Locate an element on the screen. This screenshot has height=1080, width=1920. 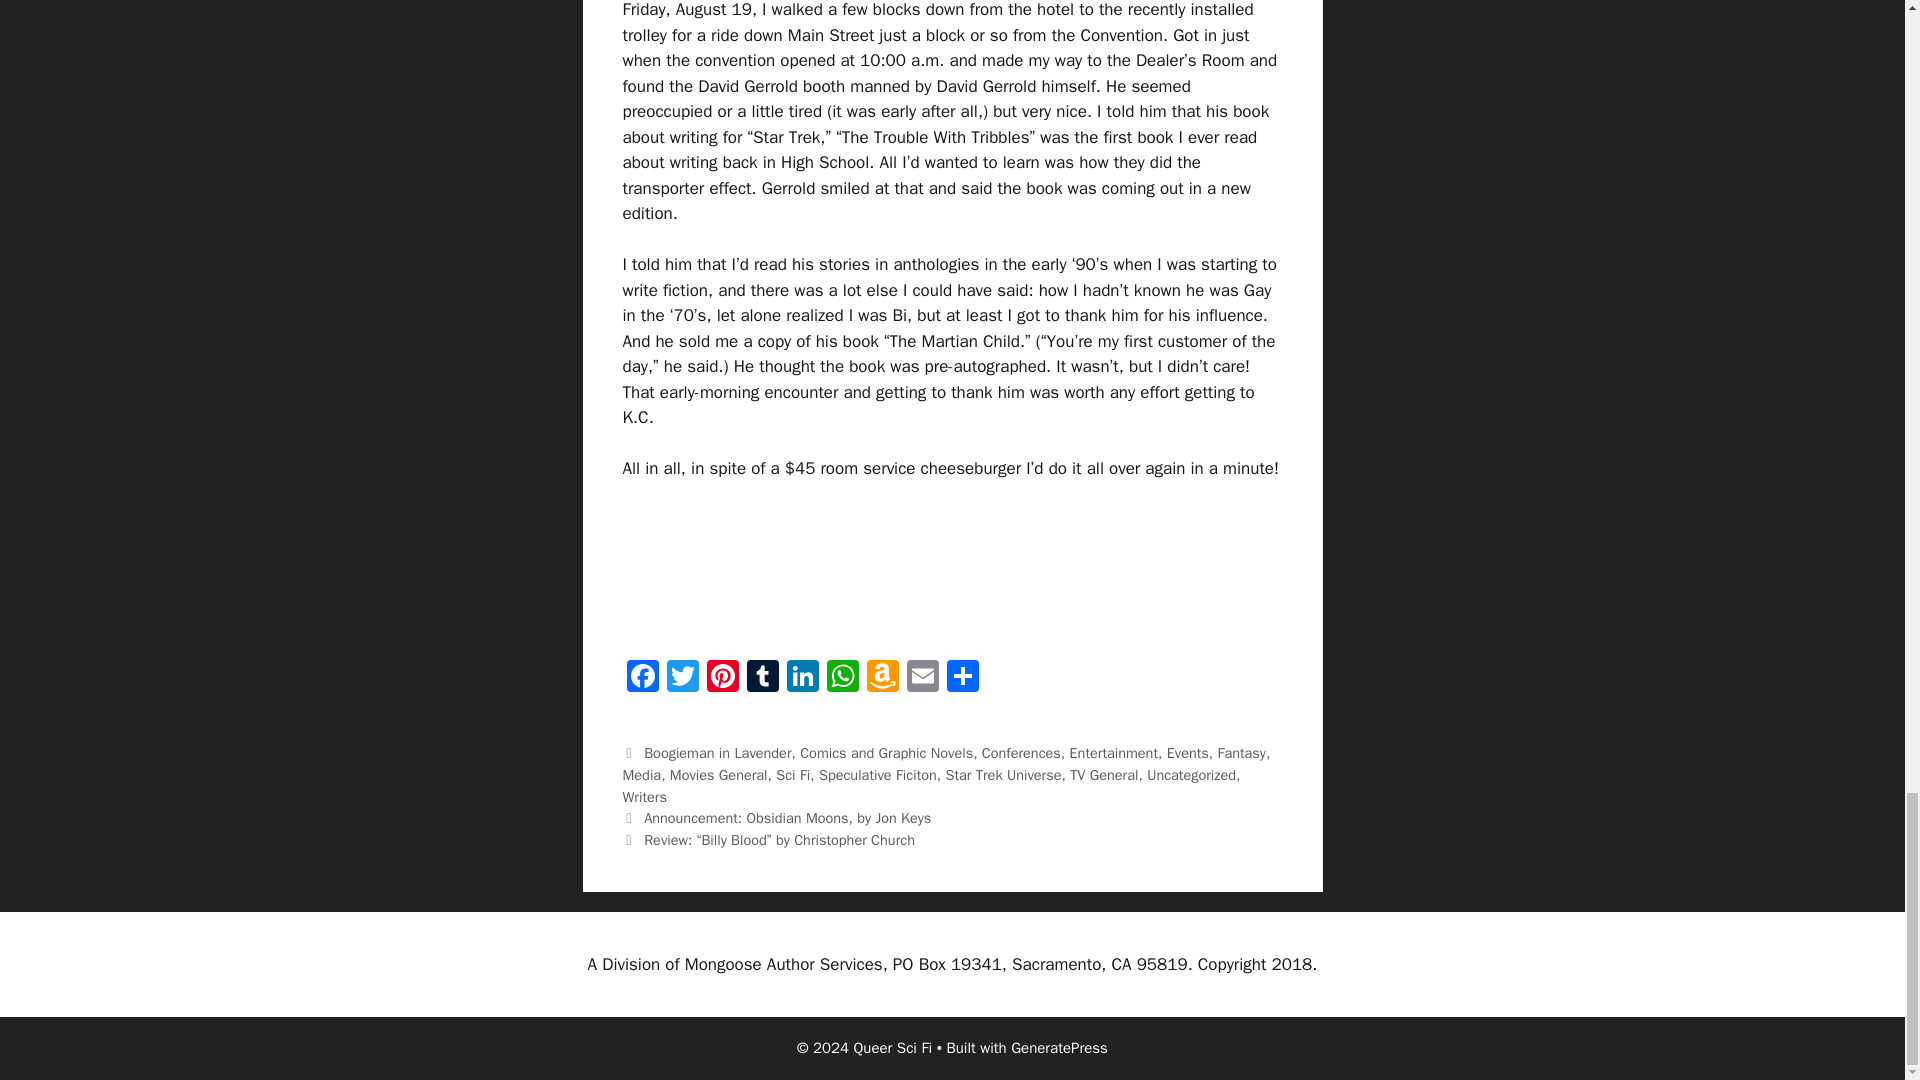
WhatsApp is located at coordinates (842, 678).